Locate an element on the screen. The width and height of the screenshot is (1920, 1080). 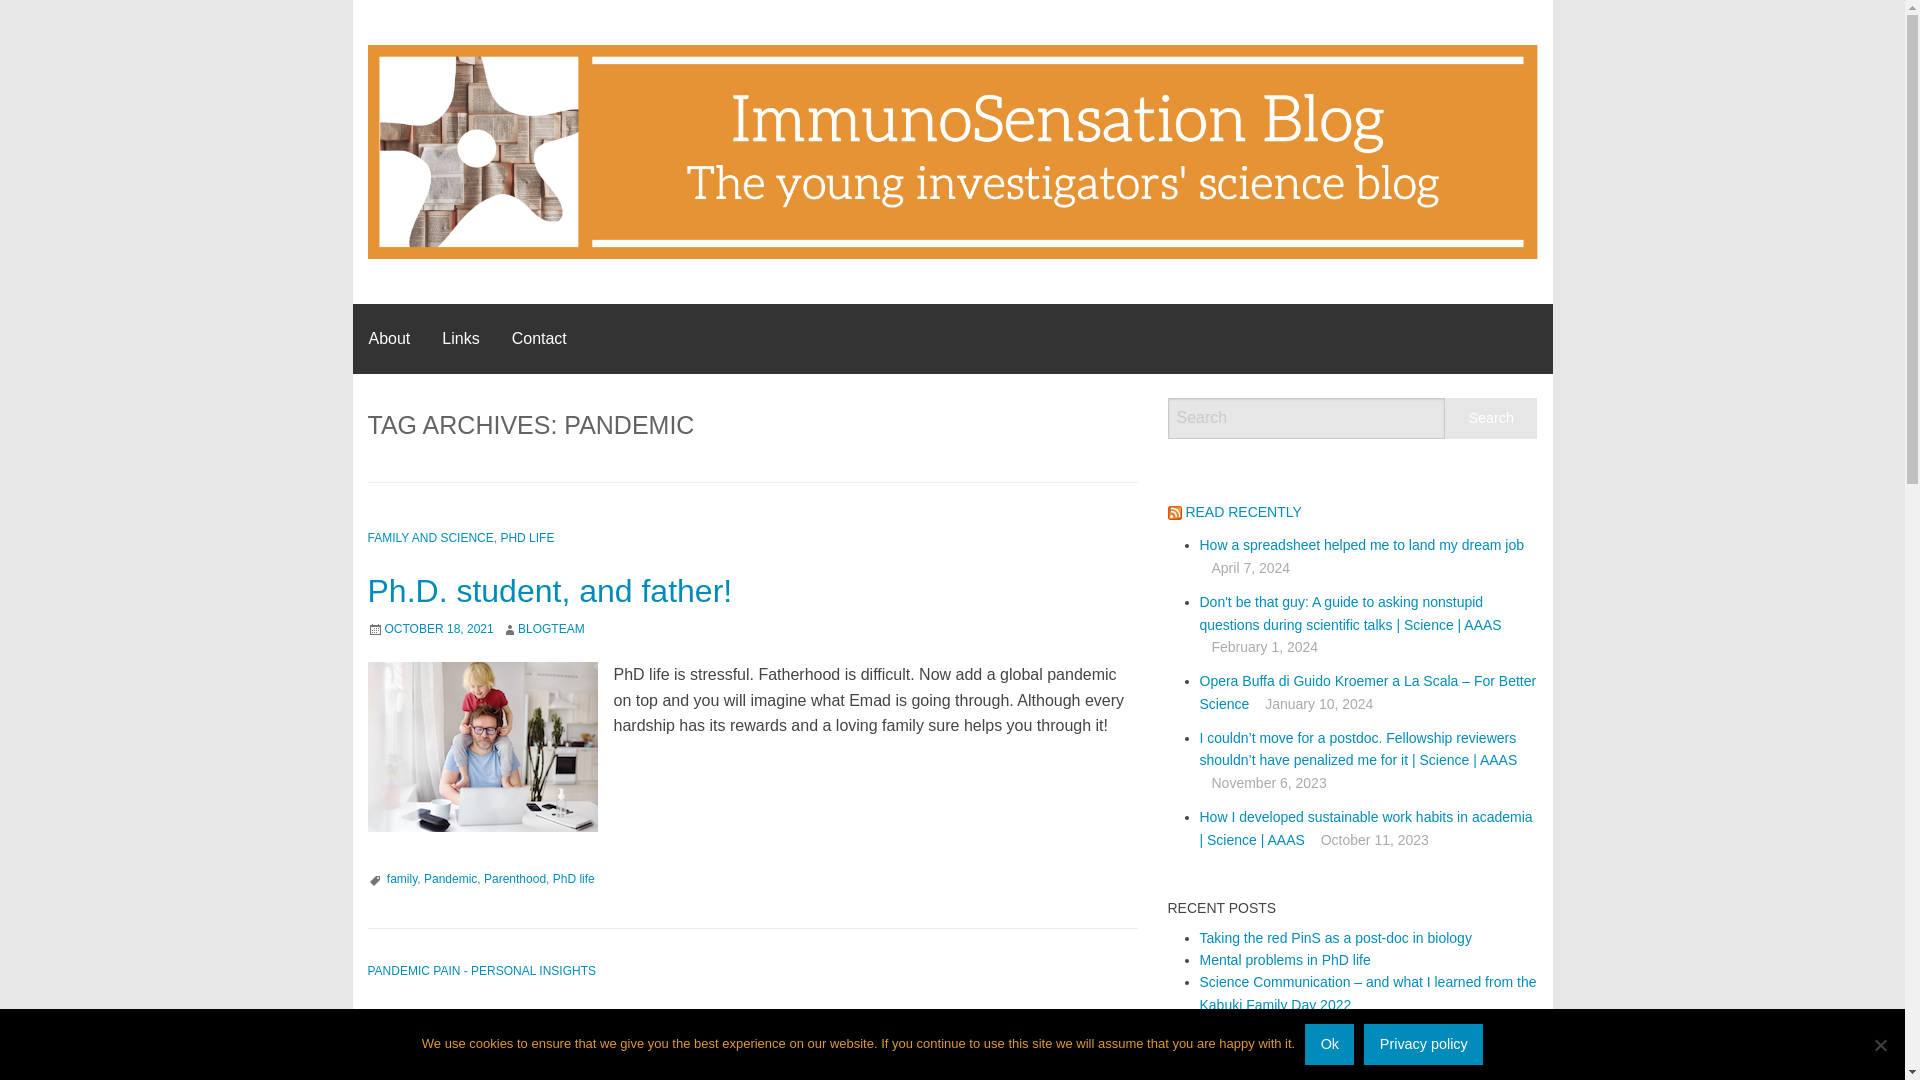
OCTOBER 18, 2021 is located at coordinates (438, 629).